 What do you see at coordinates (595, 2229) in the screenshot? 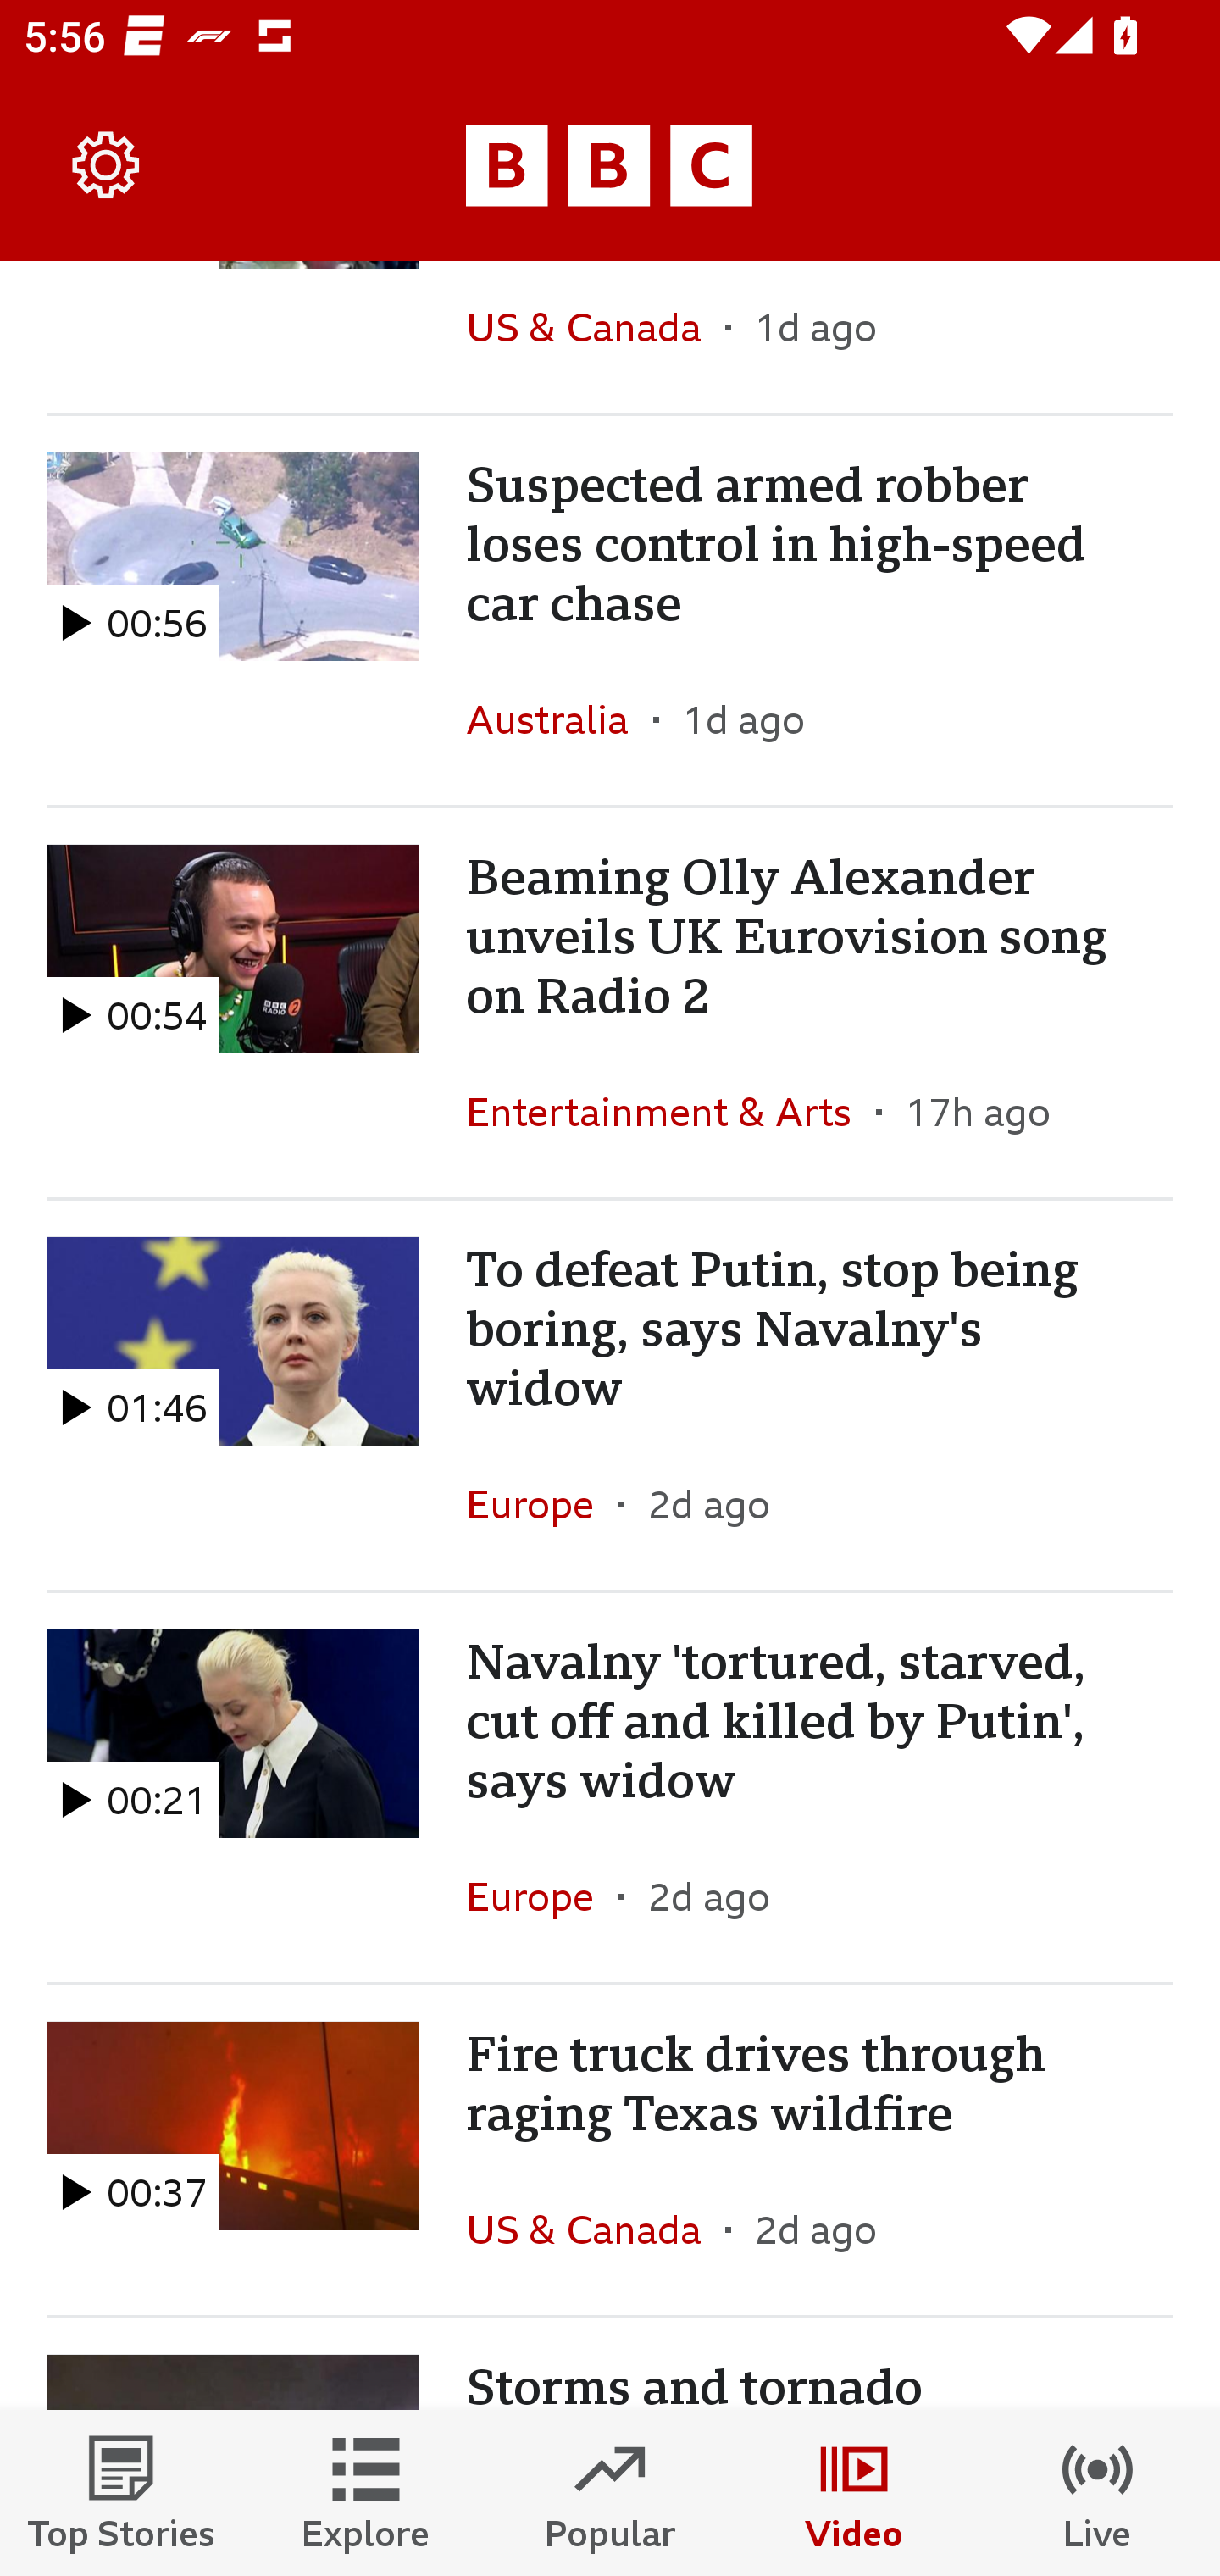
I see `US & Canada In the section US & Canada` at bounding box center [595, 2229].